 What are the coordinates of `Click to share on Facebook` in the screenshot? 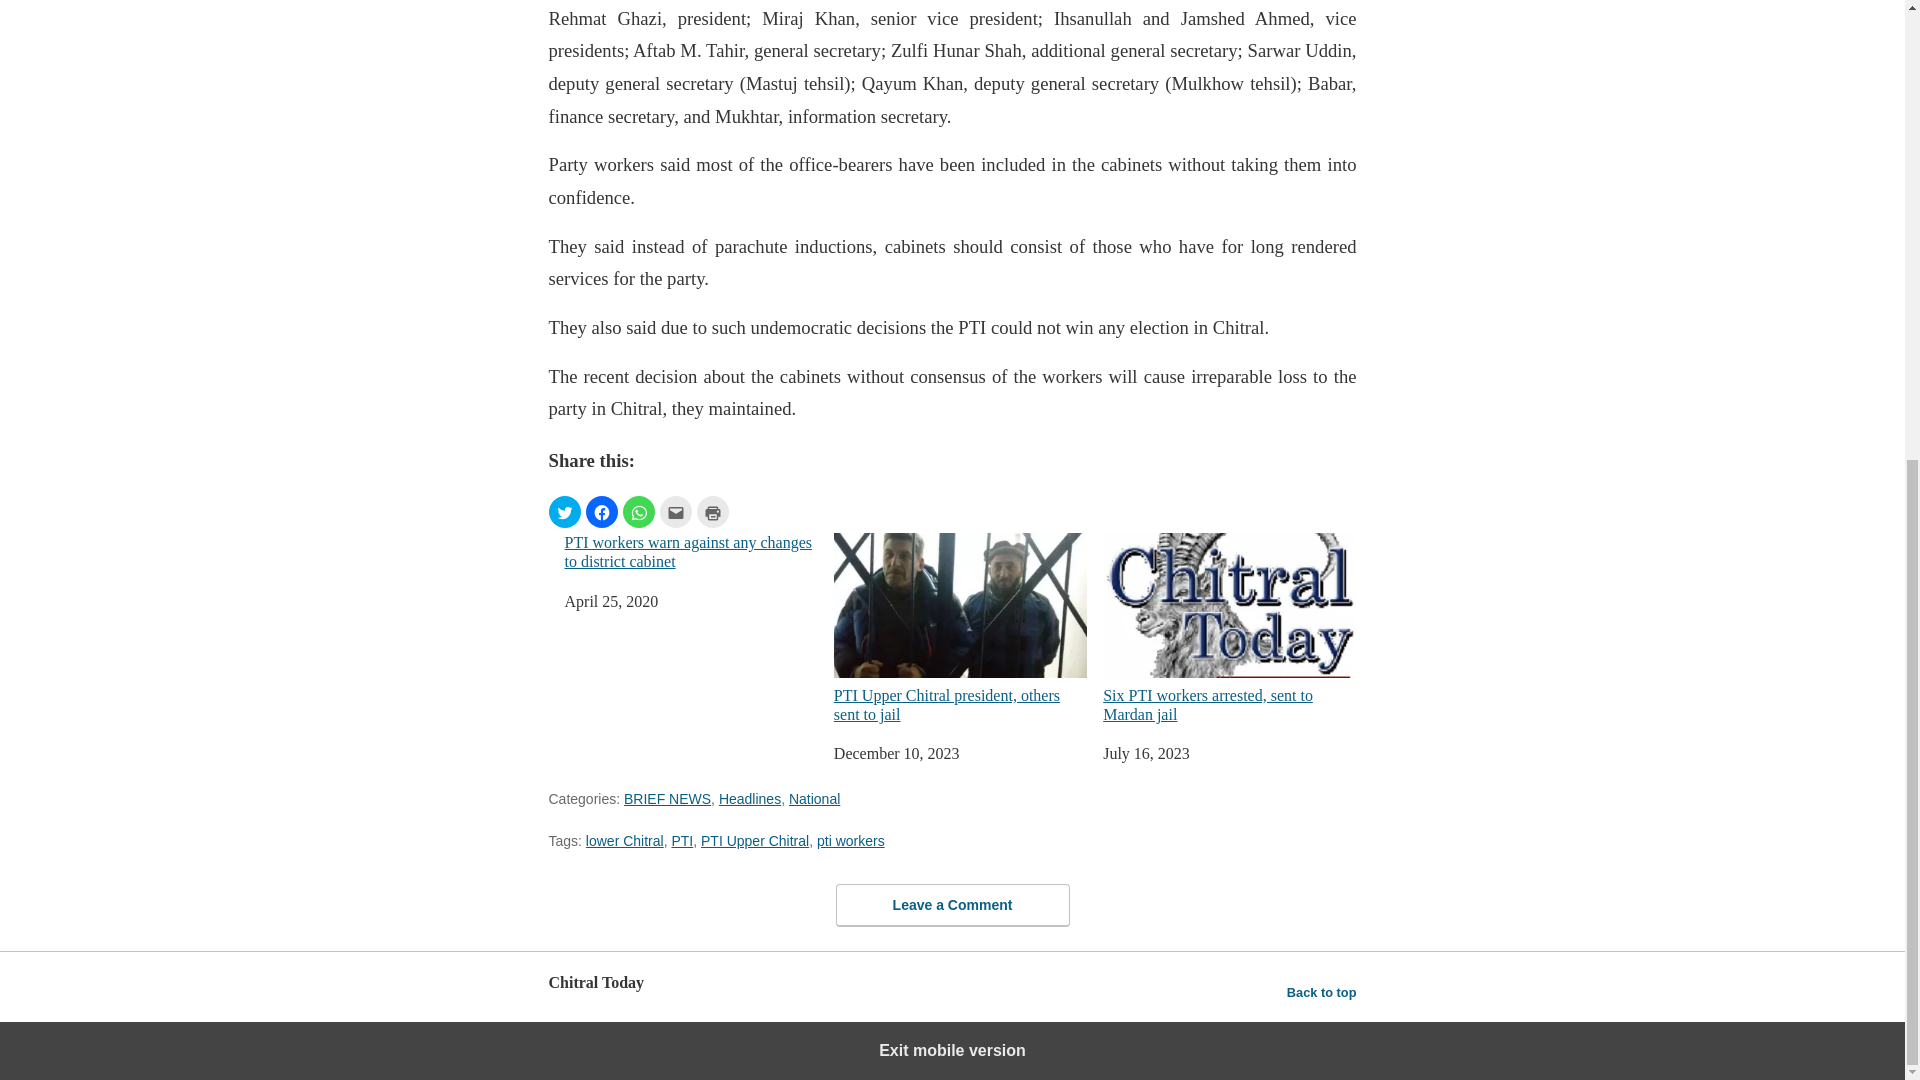 It's located at (602, 512).